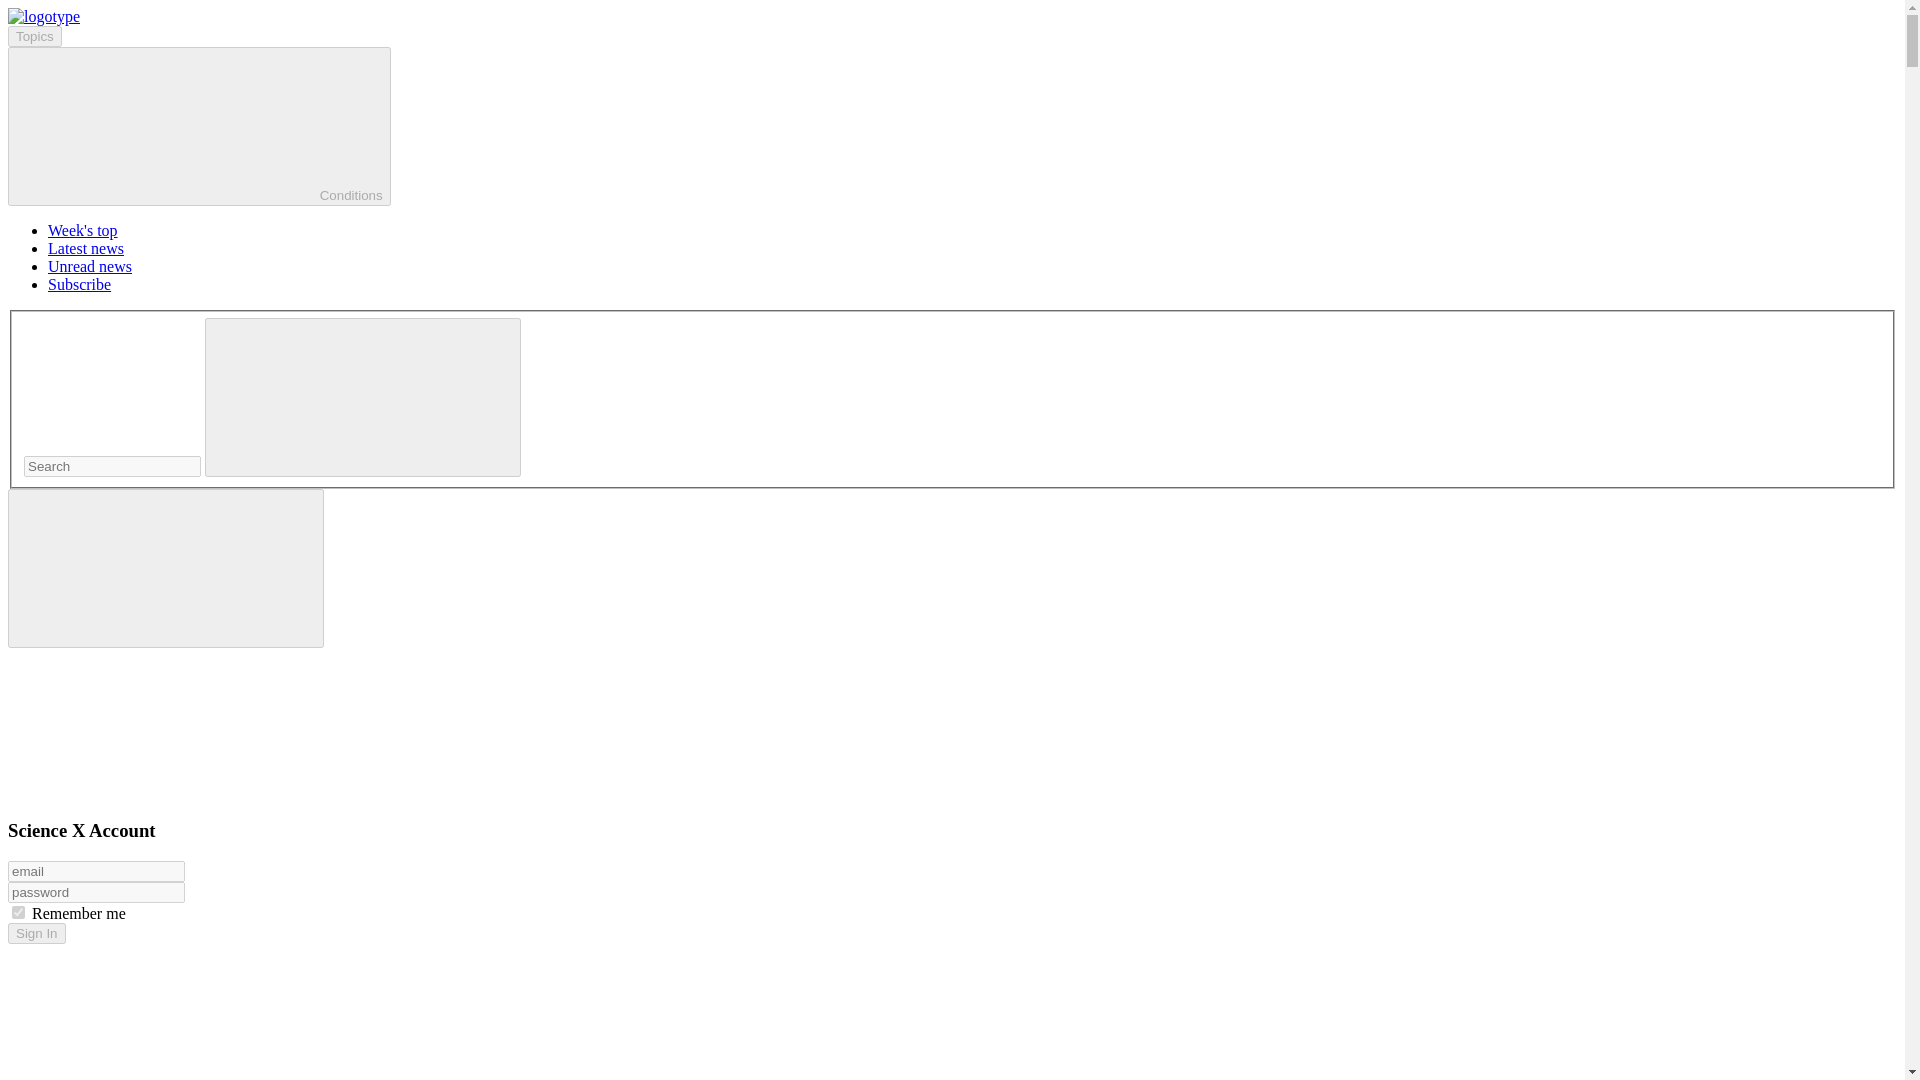 The width and height of the screenshot is (1920, 1080). Describe the element at coordinates (82, 230) in the screenshot. I see `Week's top` at that location.